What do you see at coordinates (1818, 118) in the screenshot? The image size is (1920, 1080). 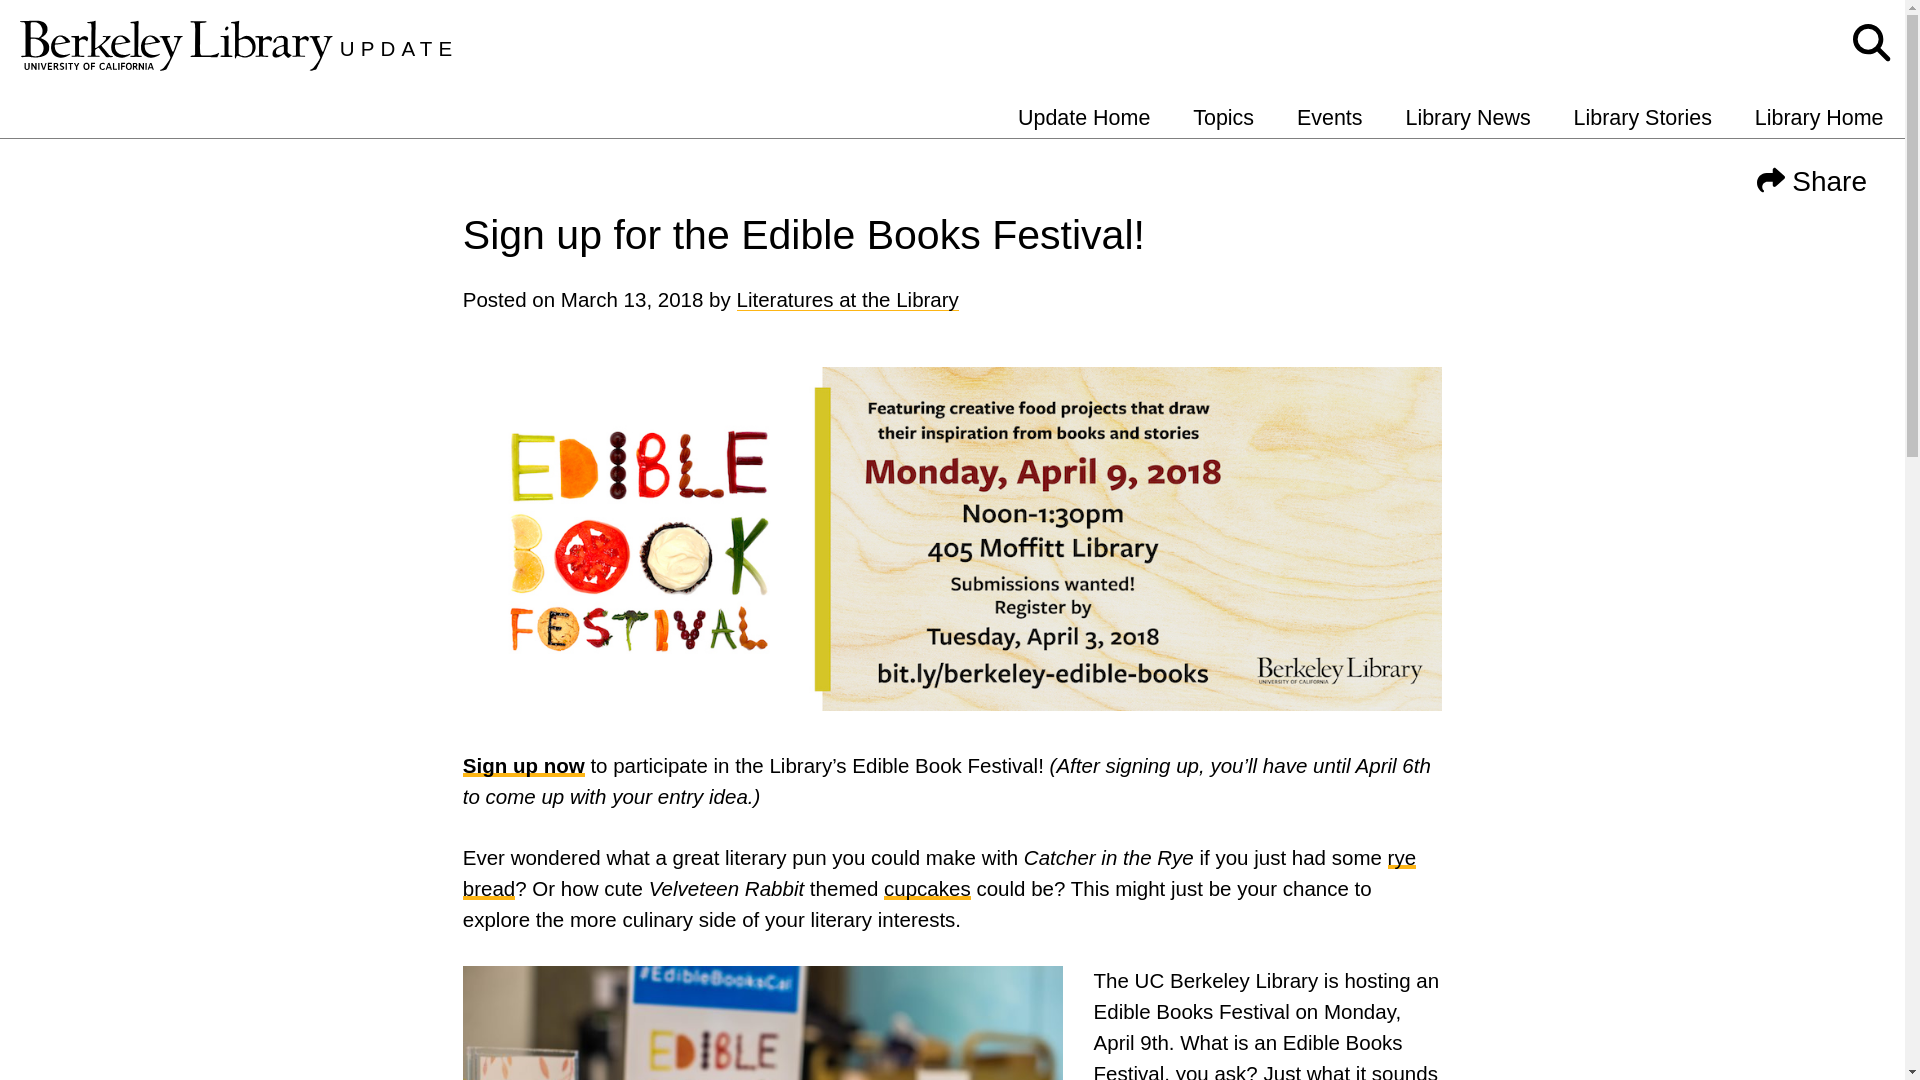 I see `Library Home` at bounding box center [1818, 118].